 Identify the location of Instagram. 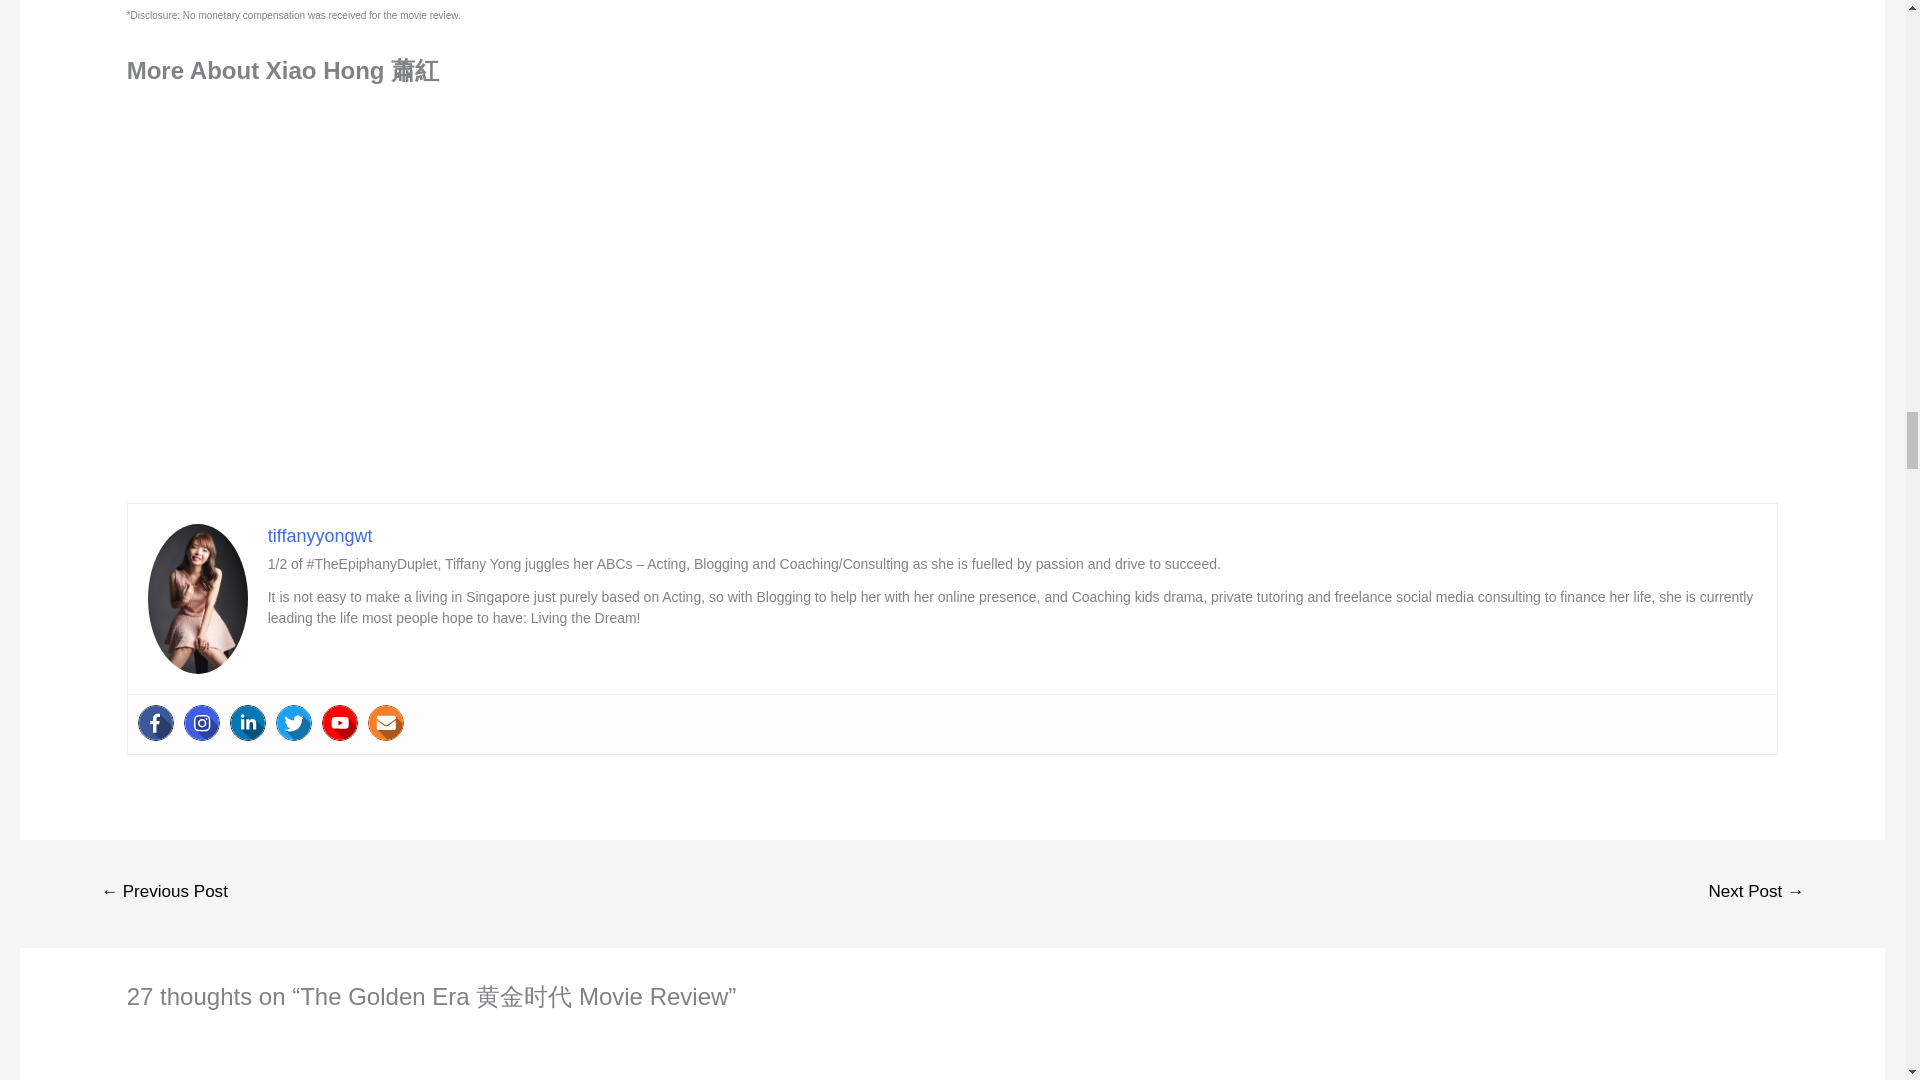
(202, 722).